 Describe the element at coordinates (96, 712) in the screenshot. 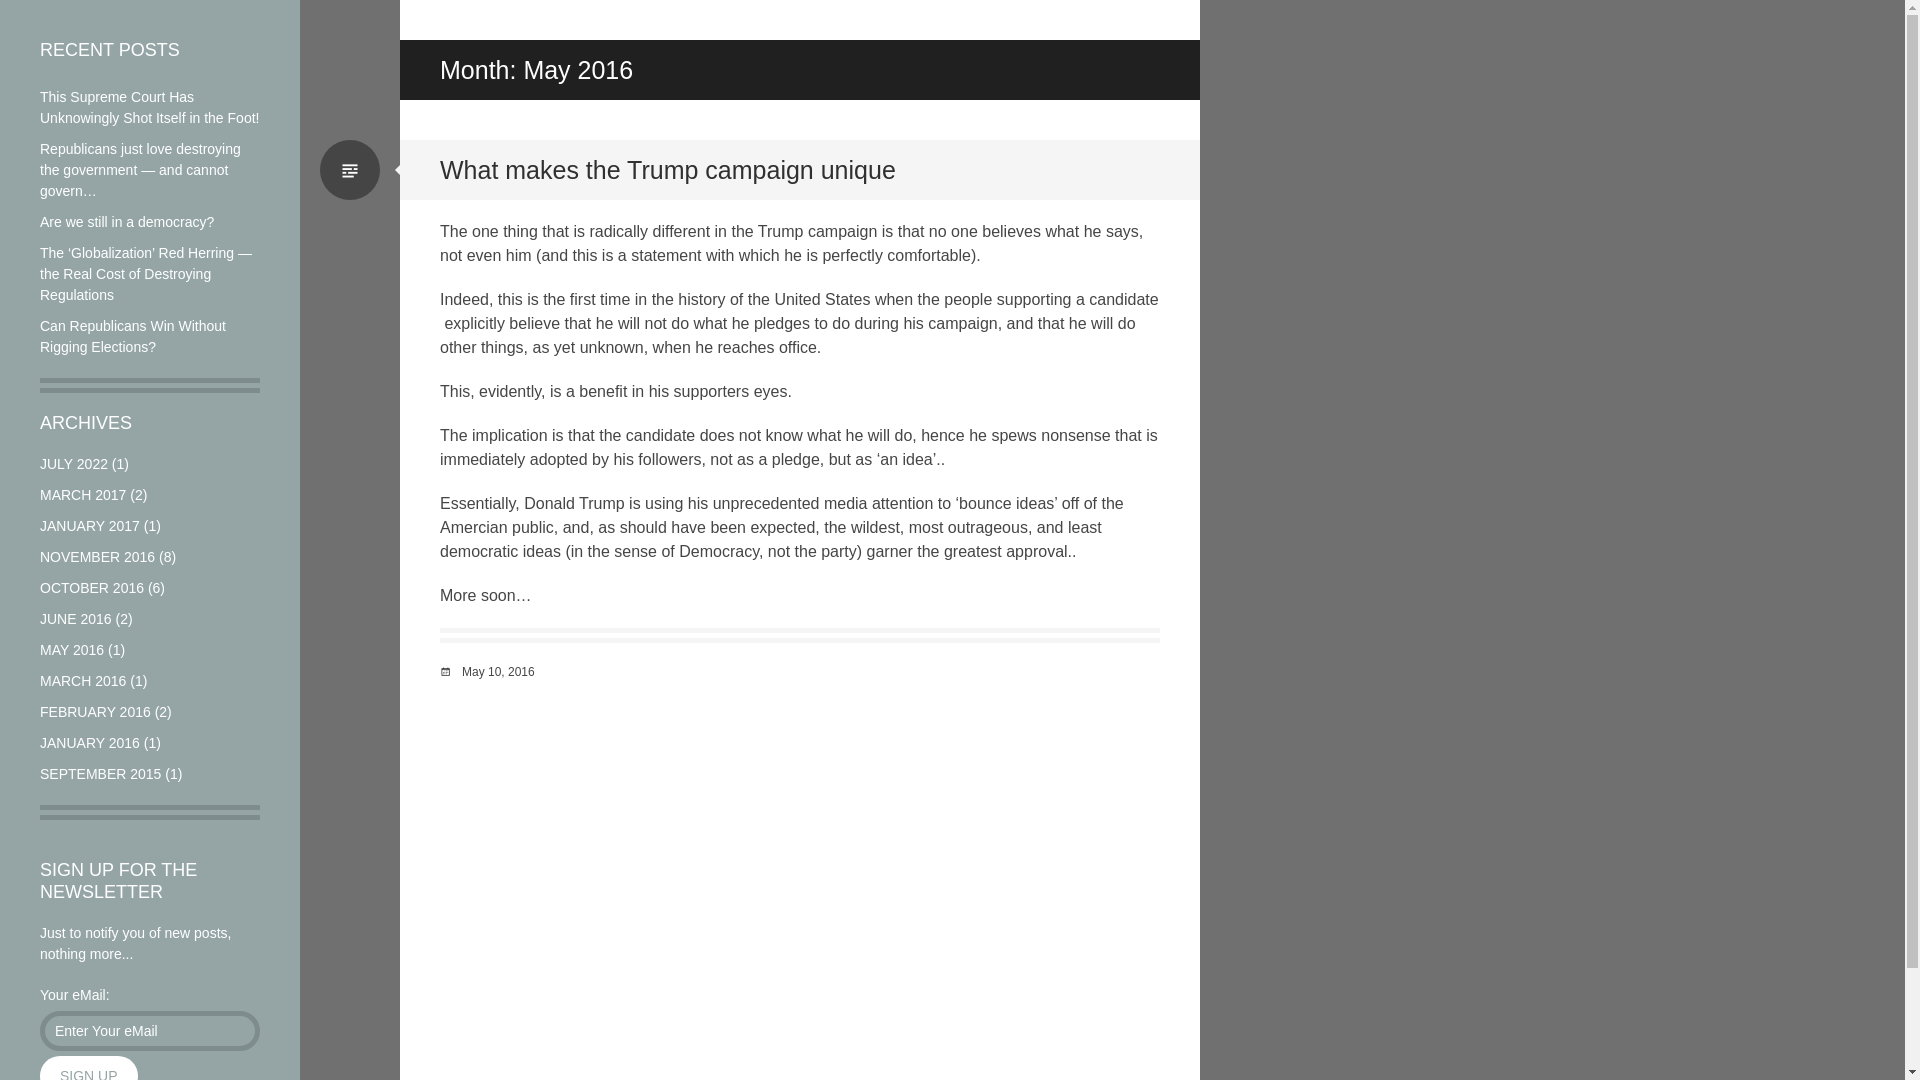

I see `FEBRUARY 2016` at that location.